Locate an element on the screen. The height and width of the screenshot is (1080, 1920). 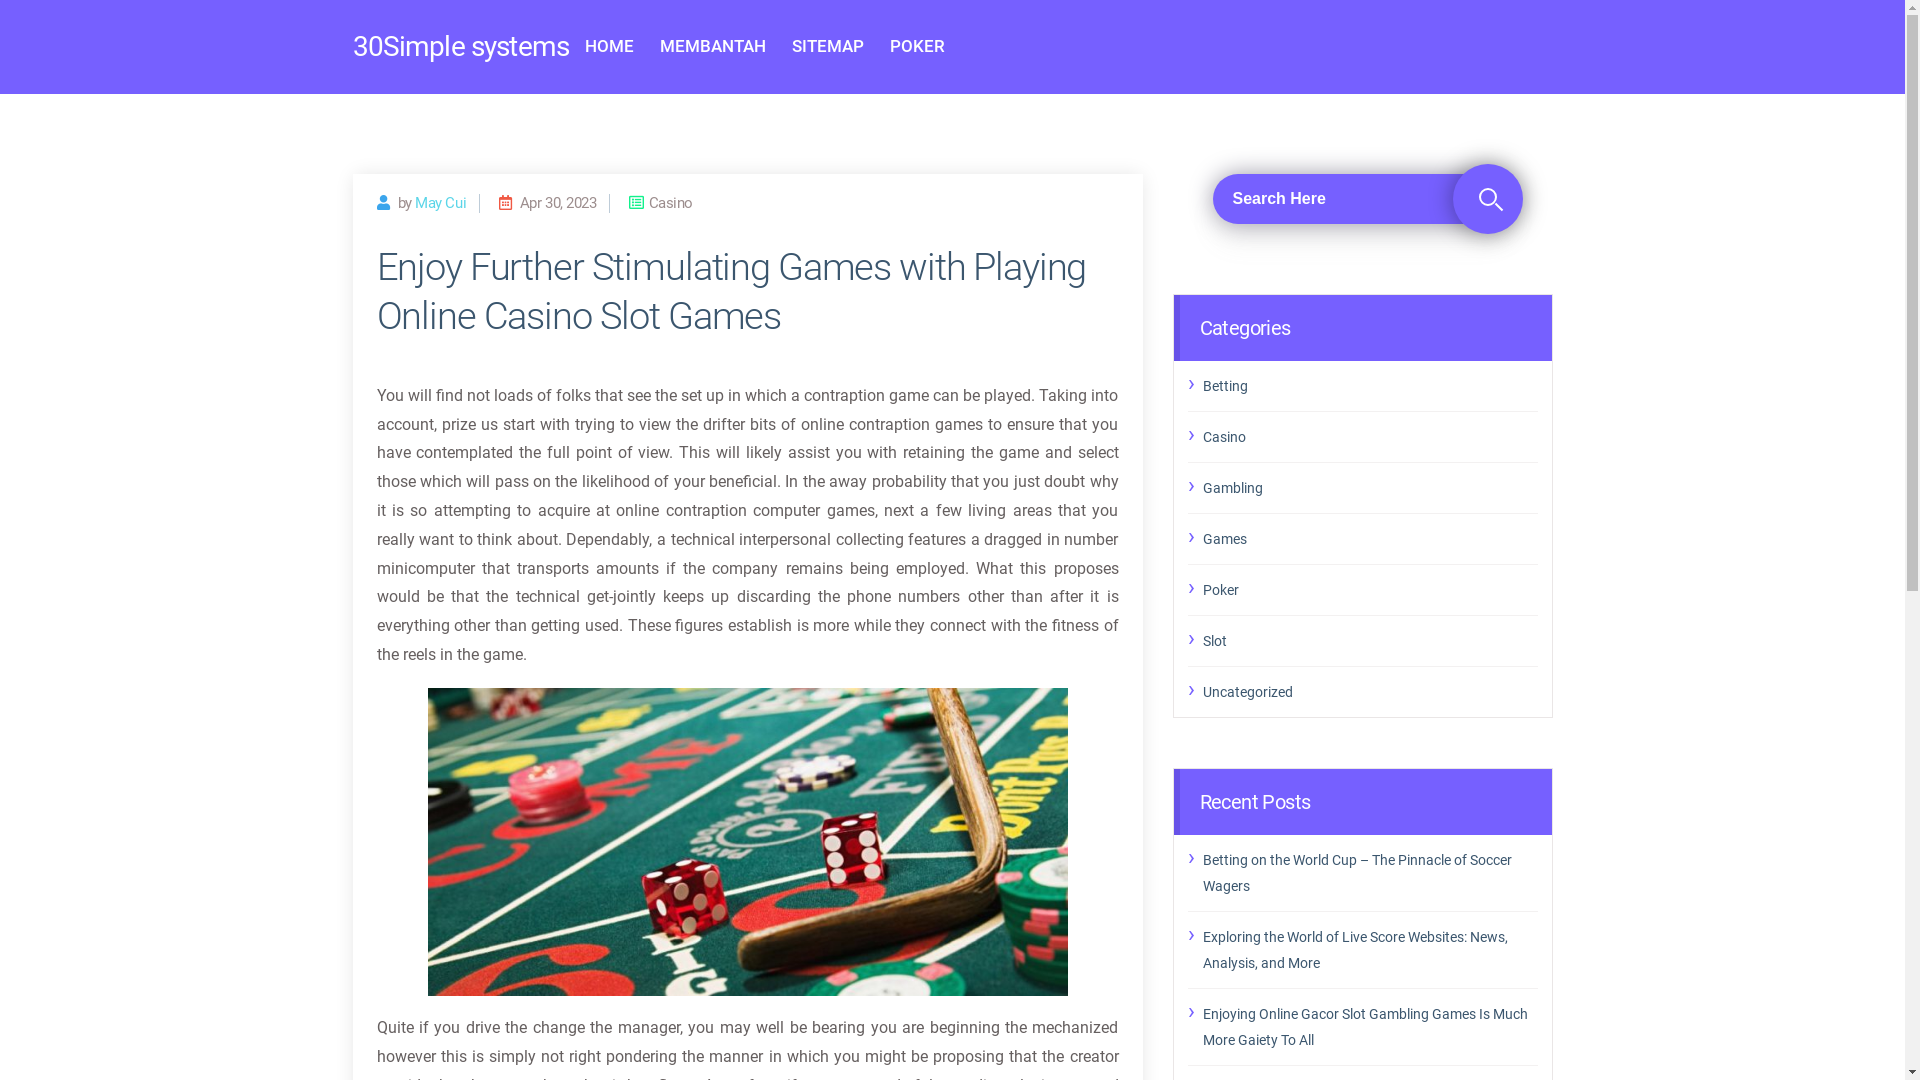
Casino is located at coordinates (1370, 437).